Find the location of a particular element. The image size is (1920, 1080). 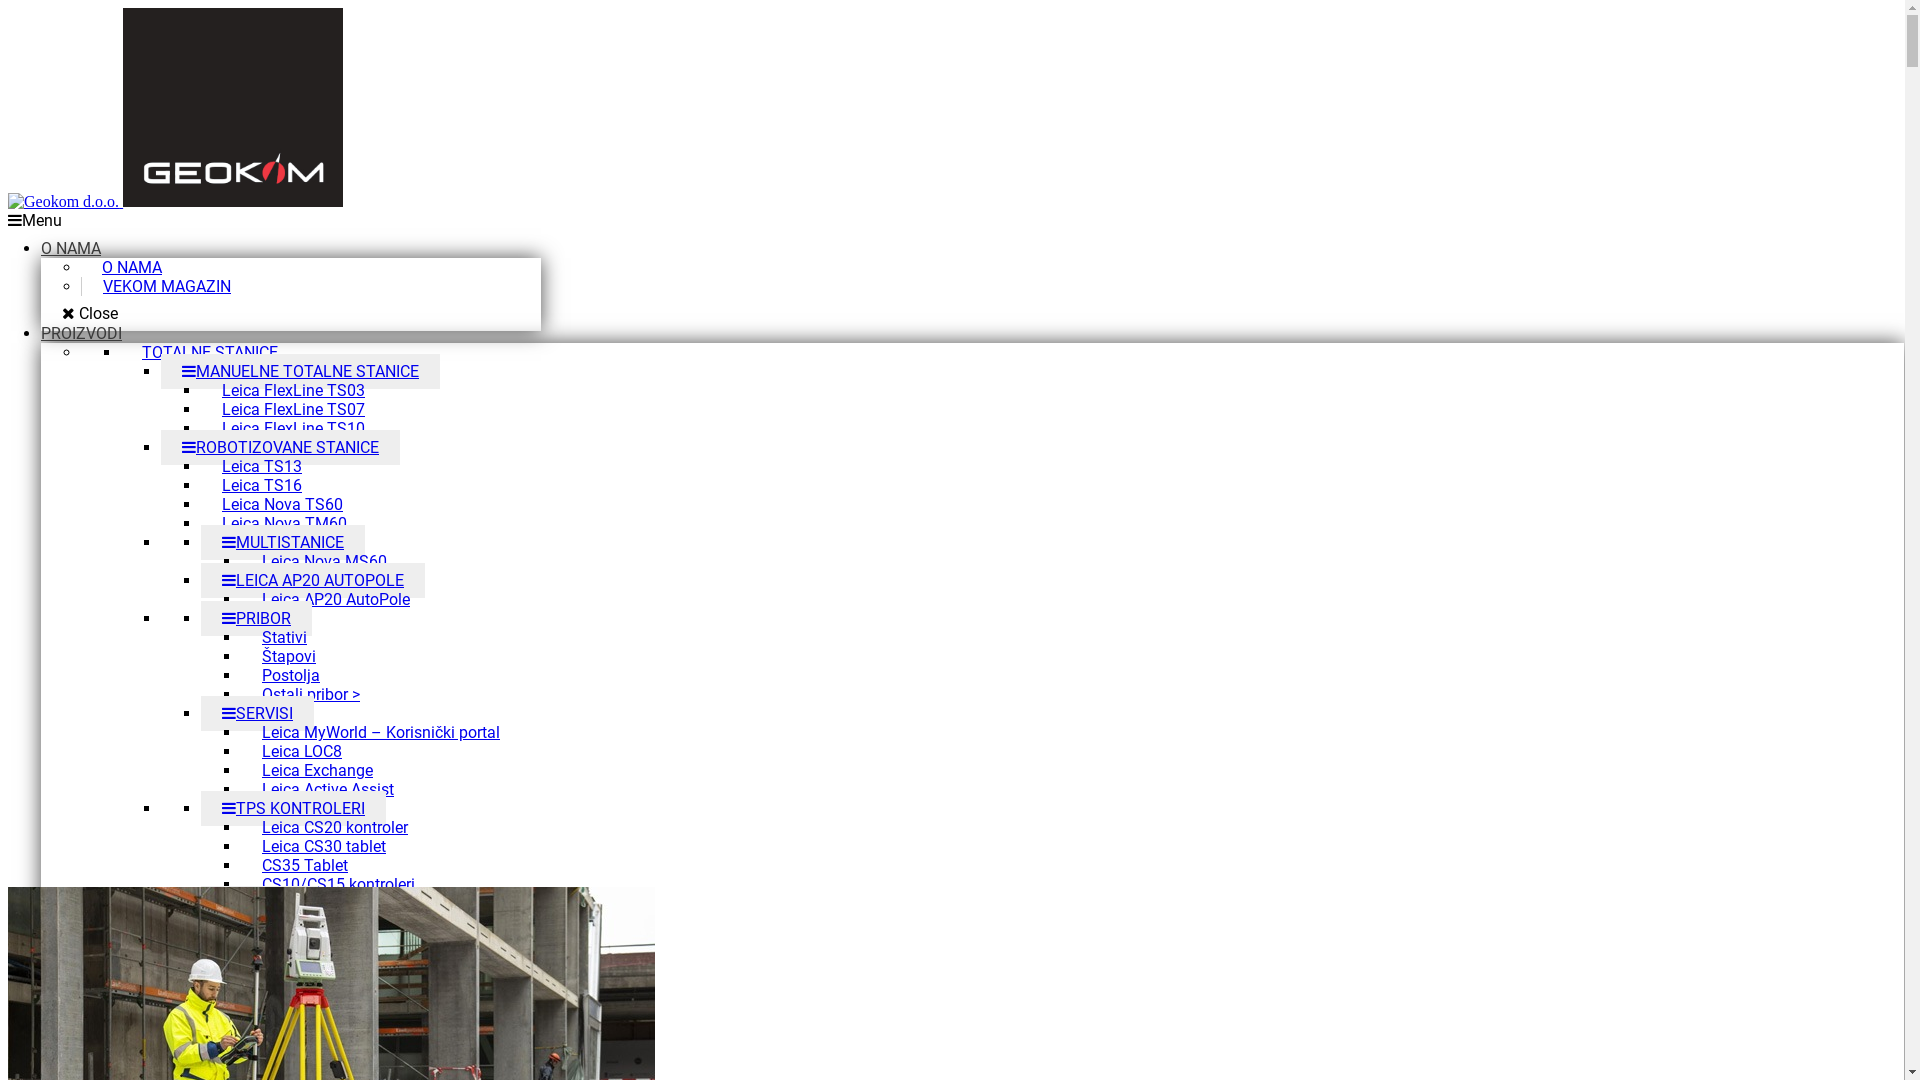

Leica FlexLine TS10 is located at coordinates (294, 428).